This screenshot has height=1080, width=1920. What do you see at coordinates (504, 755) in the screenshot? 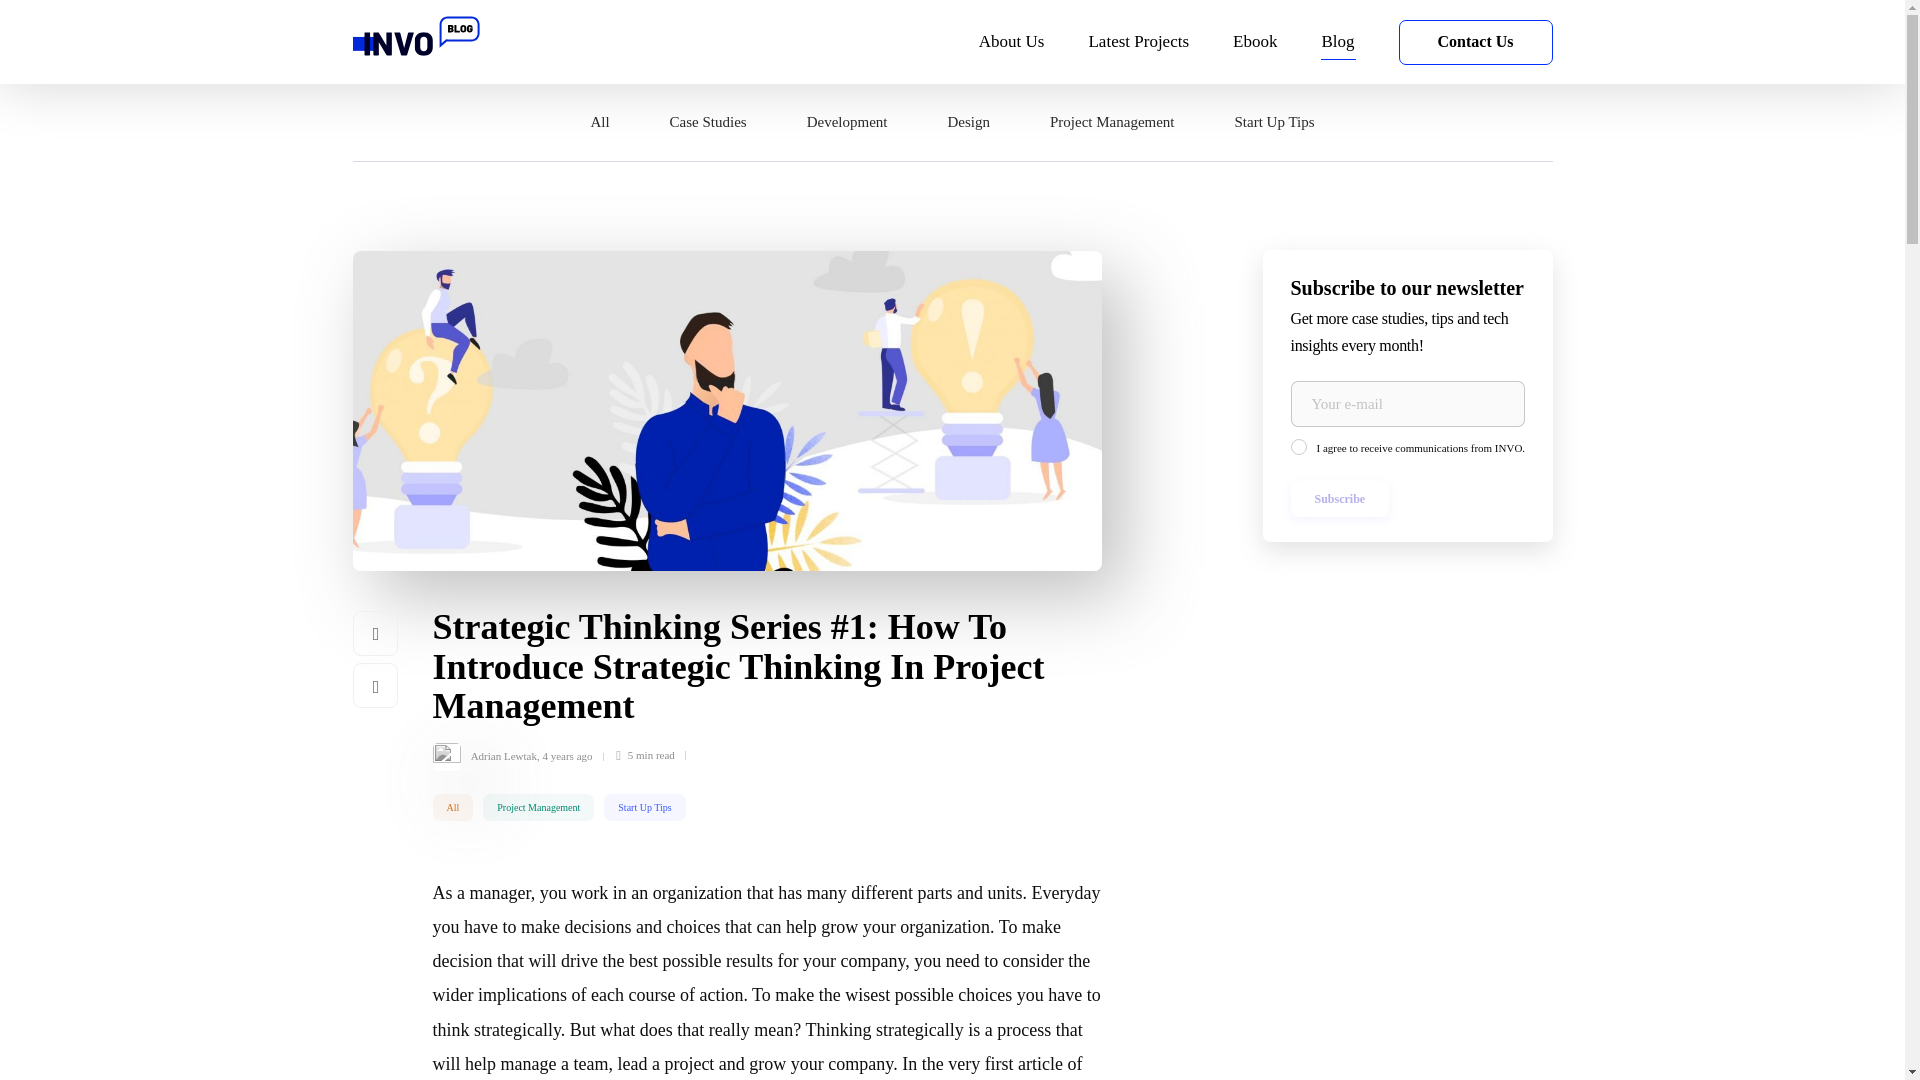
I see `Adrian Lewtak` at bounding box center [504, 755].